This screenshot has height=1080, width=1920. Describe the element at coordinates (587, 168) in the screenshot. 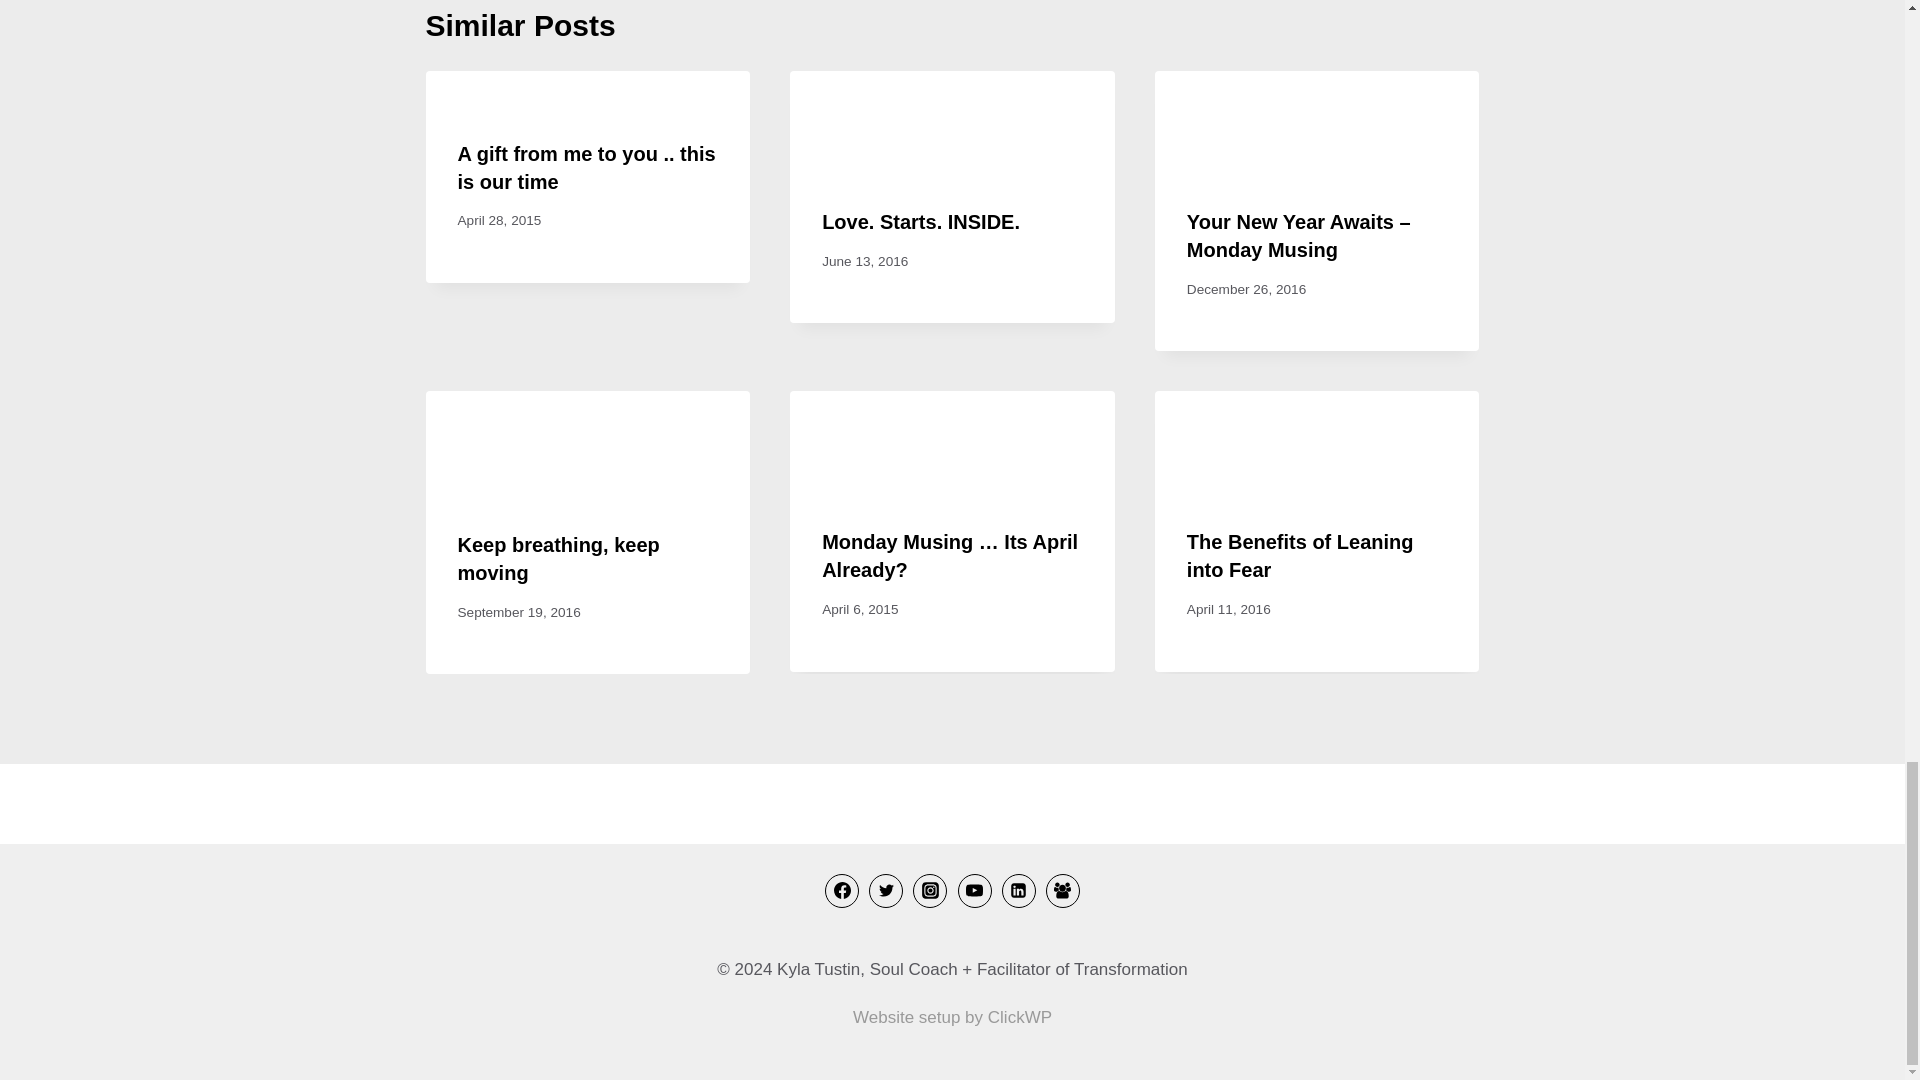

I see `A gift from me to you .. this is our time` at that location.